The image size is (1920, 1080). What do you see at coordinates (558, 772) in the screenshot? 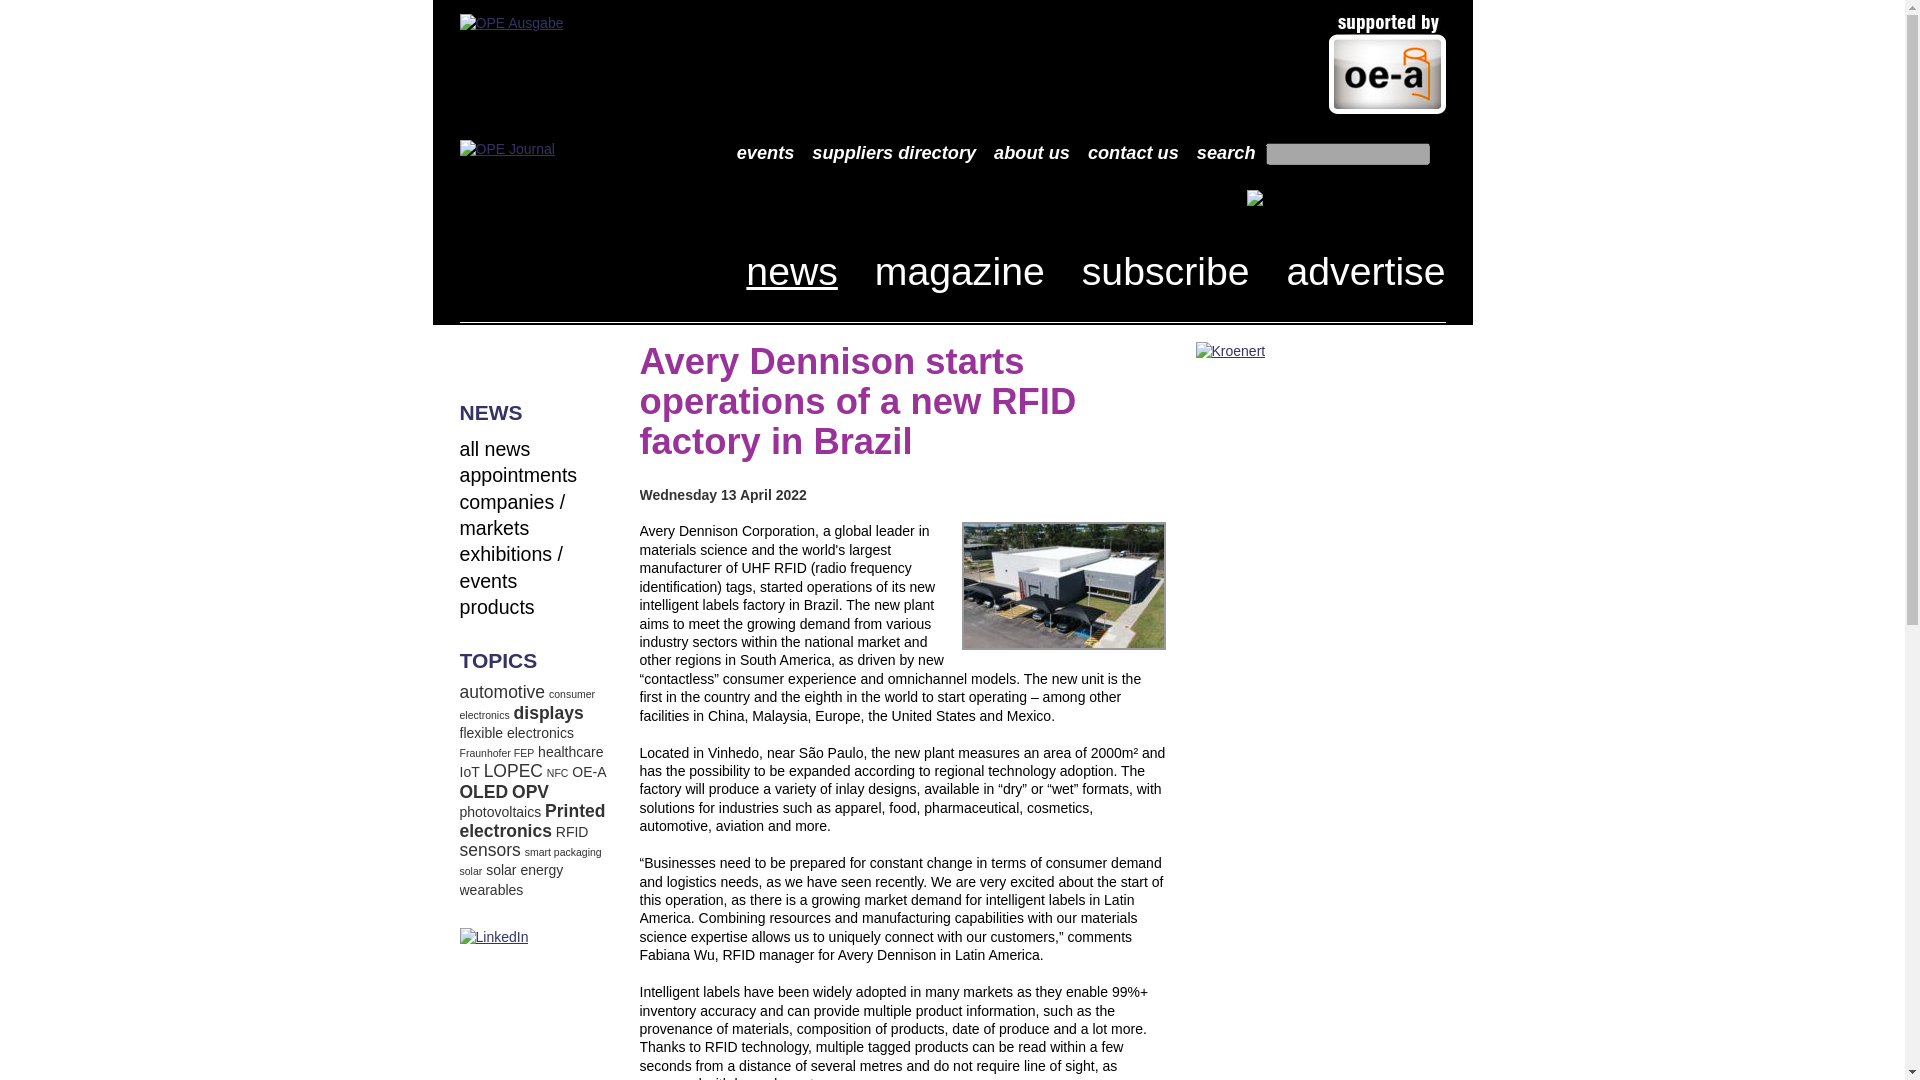
I see `NFC` at bounding box center [558, 772].